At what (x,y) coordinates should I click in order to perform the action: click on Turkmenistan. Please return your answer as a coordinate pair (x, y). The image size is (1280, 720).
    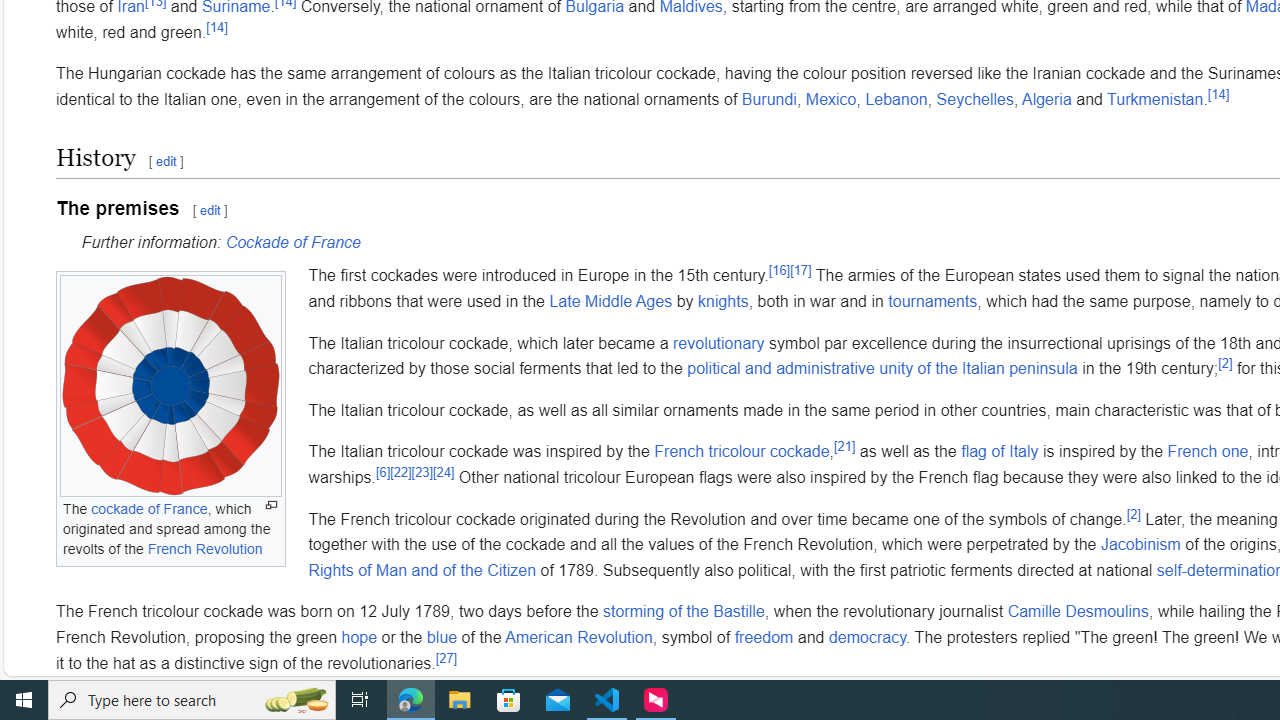
    Looking at the image, I should click on (1156, 99).